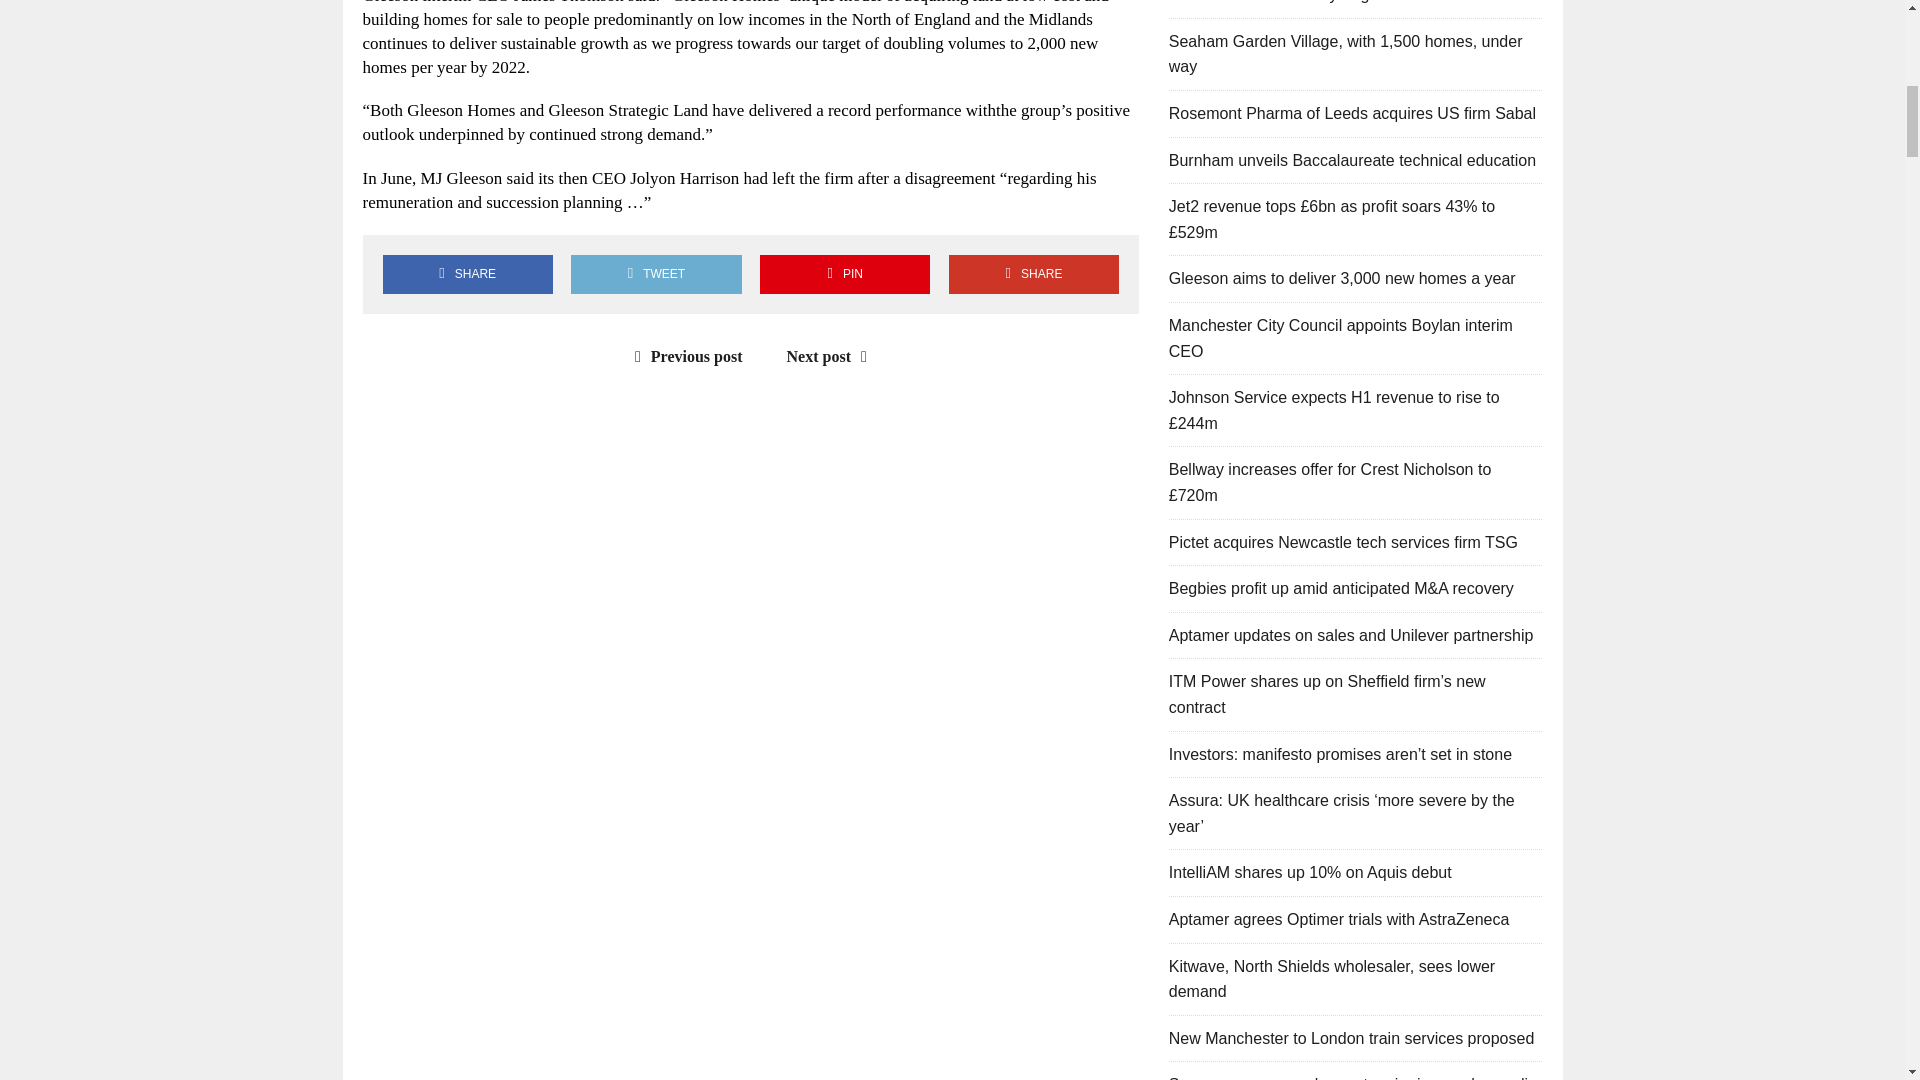 The image size is (1920, 1080). What do you see at coordinates (684, 356) in the screenshot?
I see `Previous post` at bounding box center [684, 356].